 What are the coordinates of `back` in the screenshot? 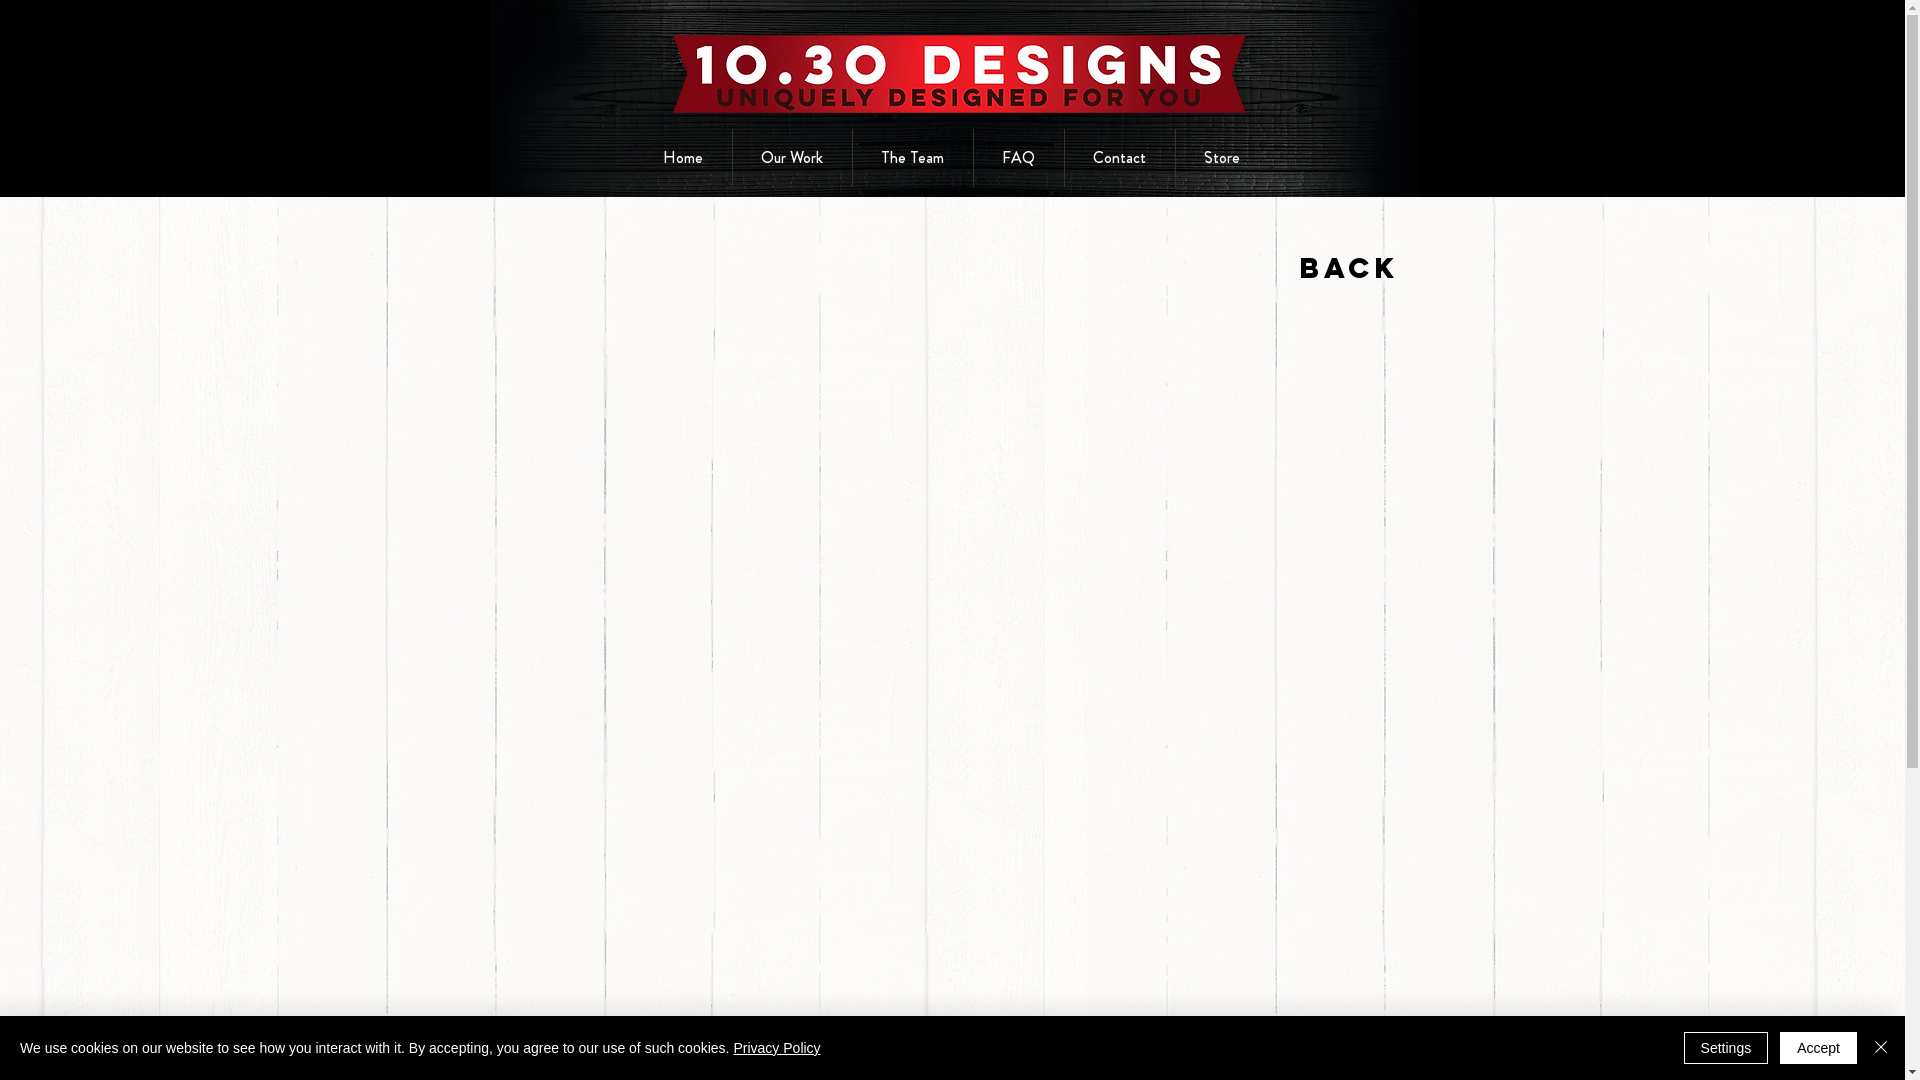 It's located at (1349, 268).